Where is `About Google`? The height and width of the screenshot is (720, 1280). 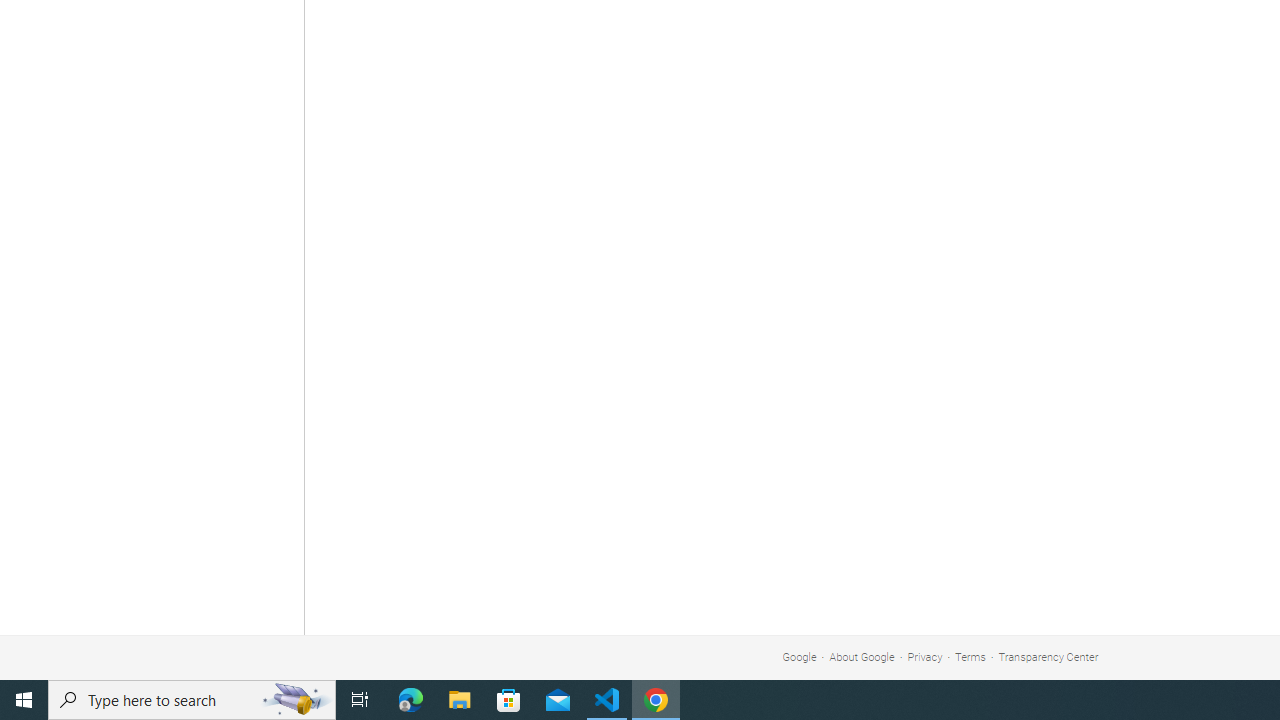 About Google is located at coordinates (862, 656).